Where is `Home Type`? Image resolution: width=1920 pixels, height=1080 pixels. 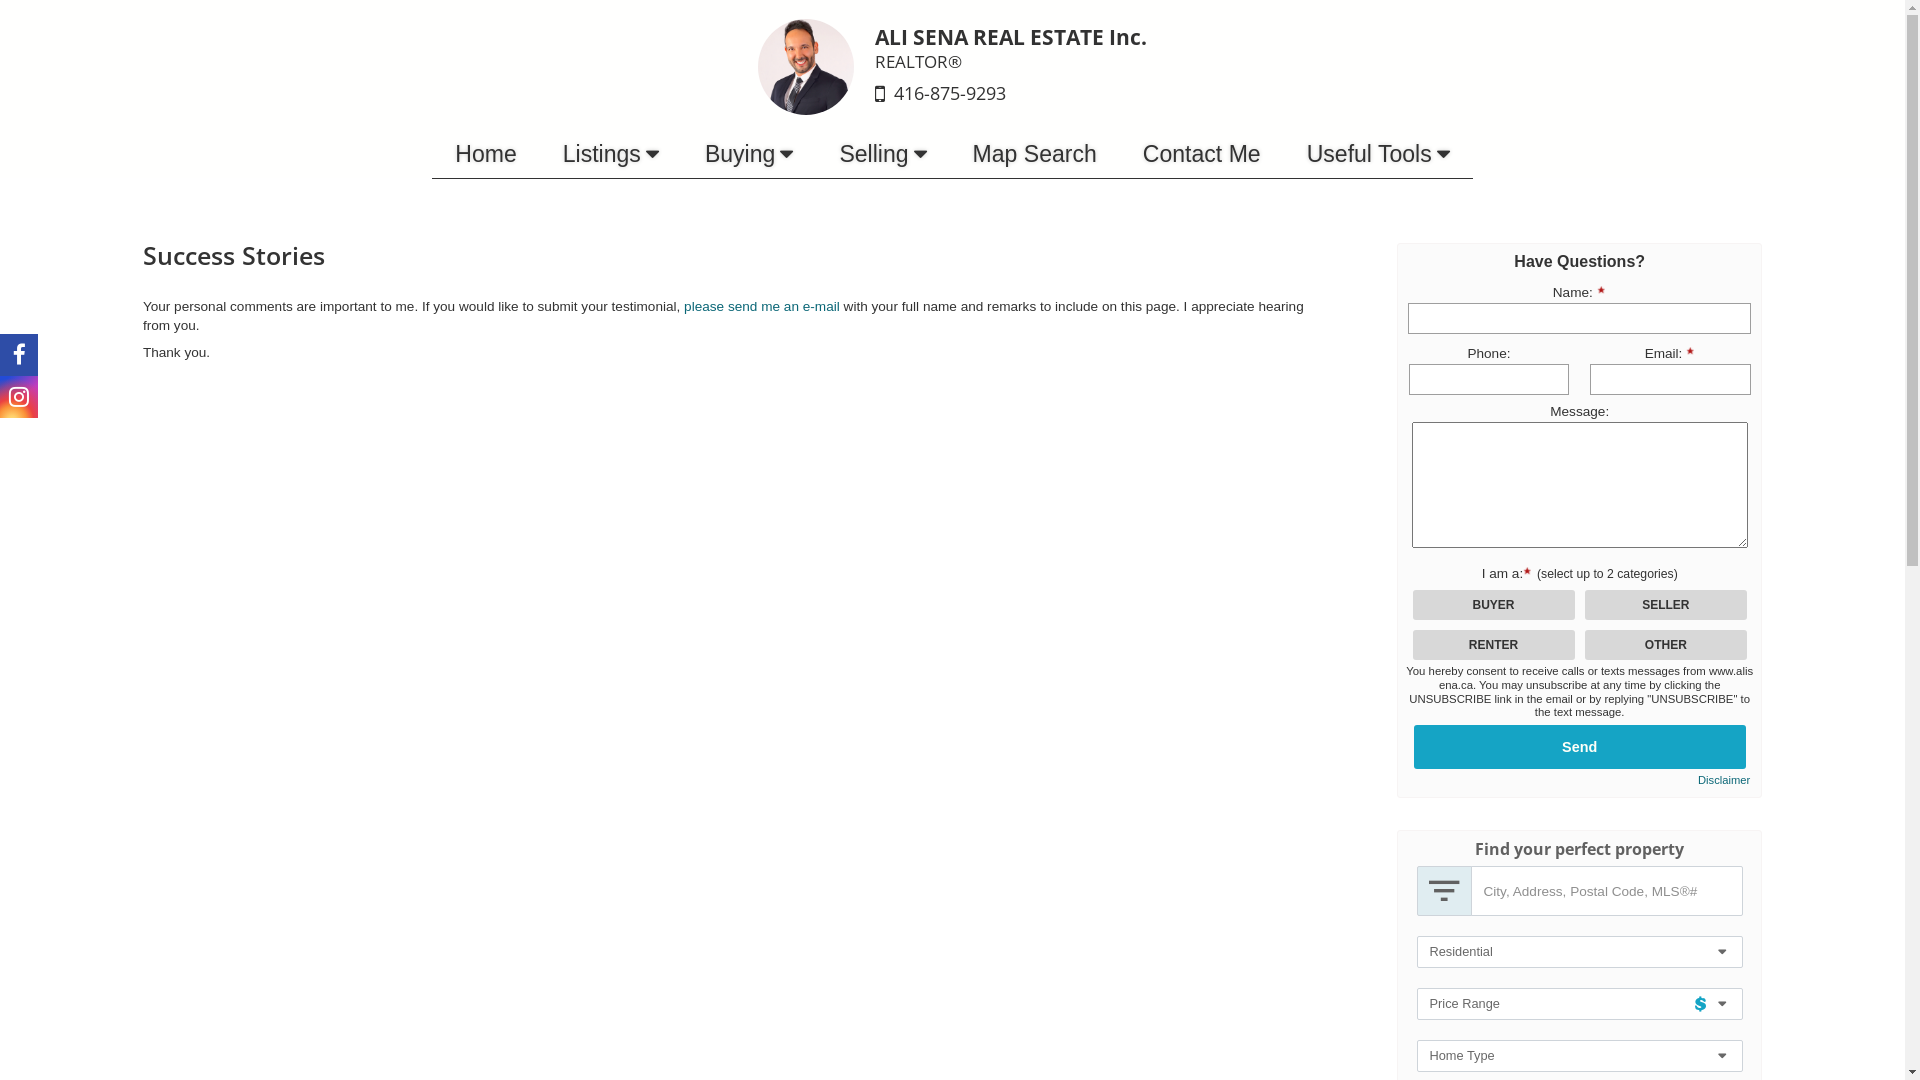
Home Type is located at coordinates (1579, 1056).